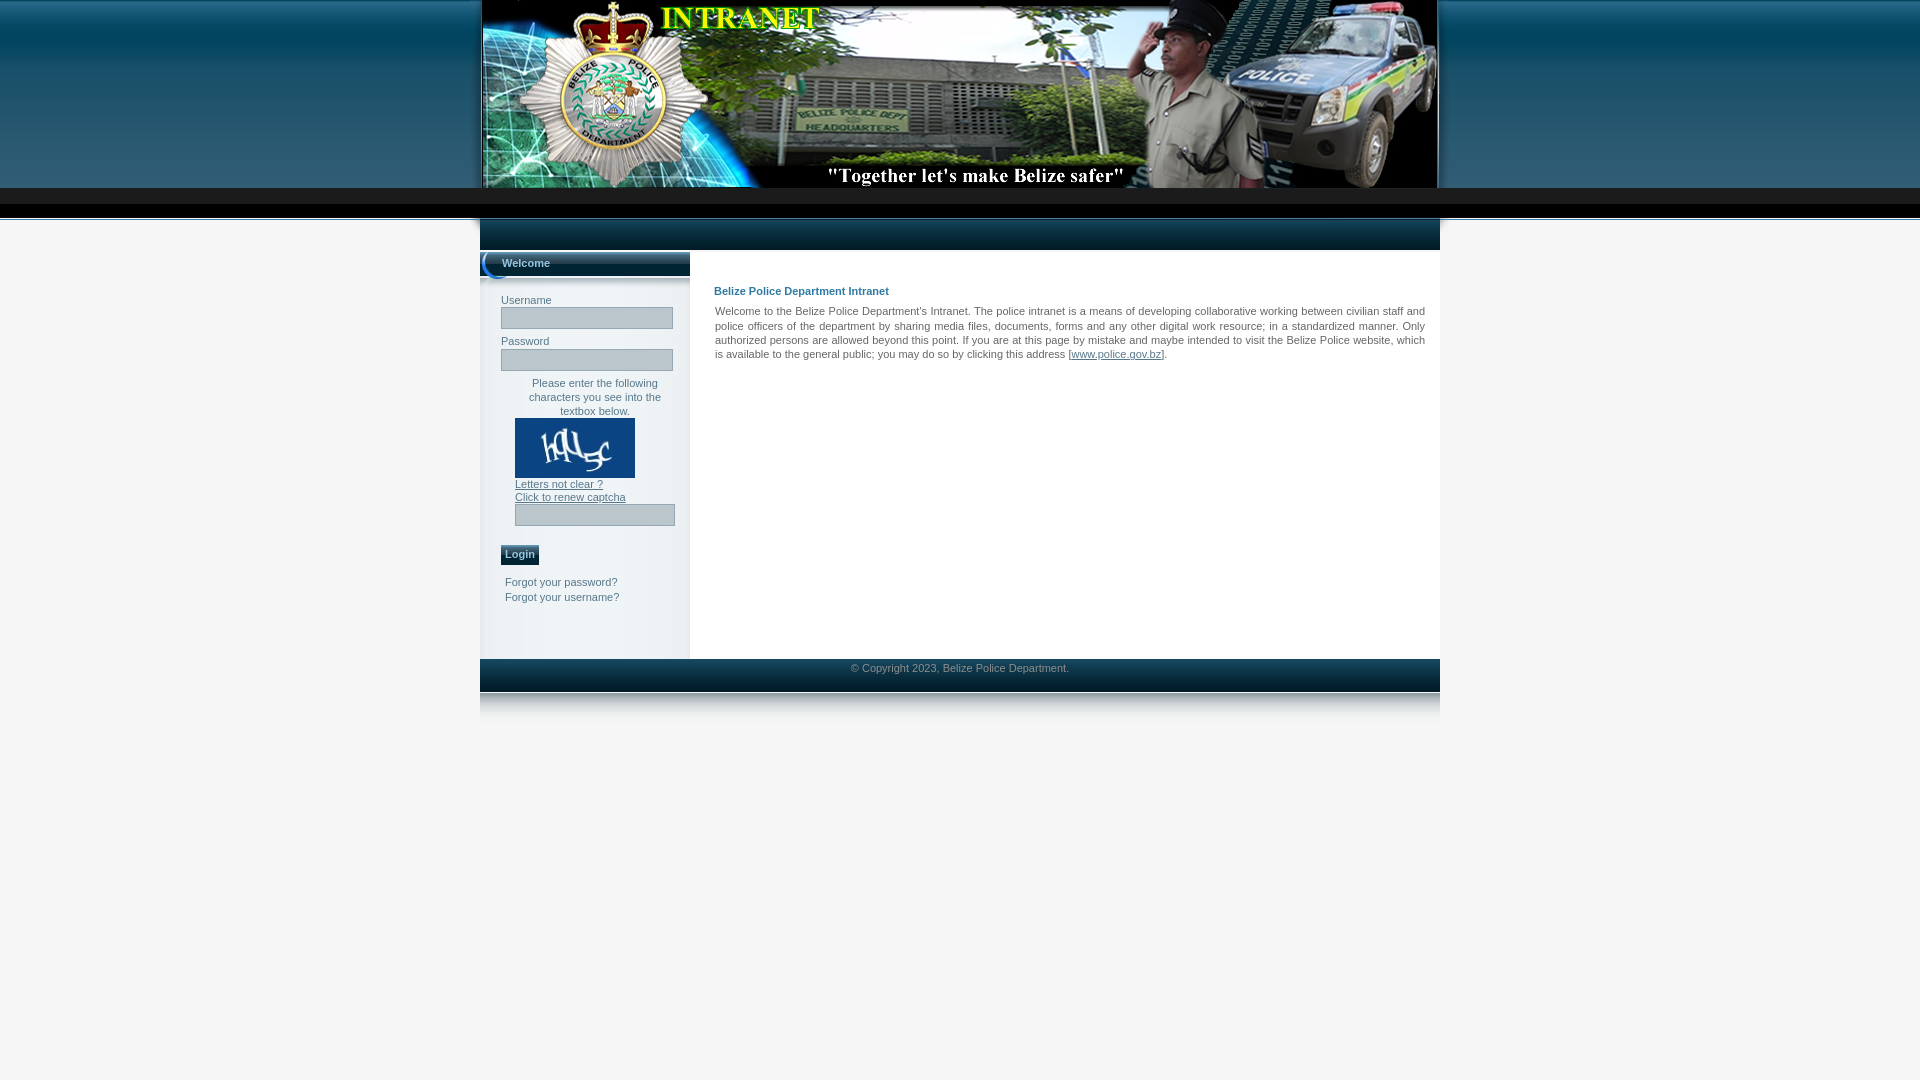  I want to click on Login, so click(520, 555).